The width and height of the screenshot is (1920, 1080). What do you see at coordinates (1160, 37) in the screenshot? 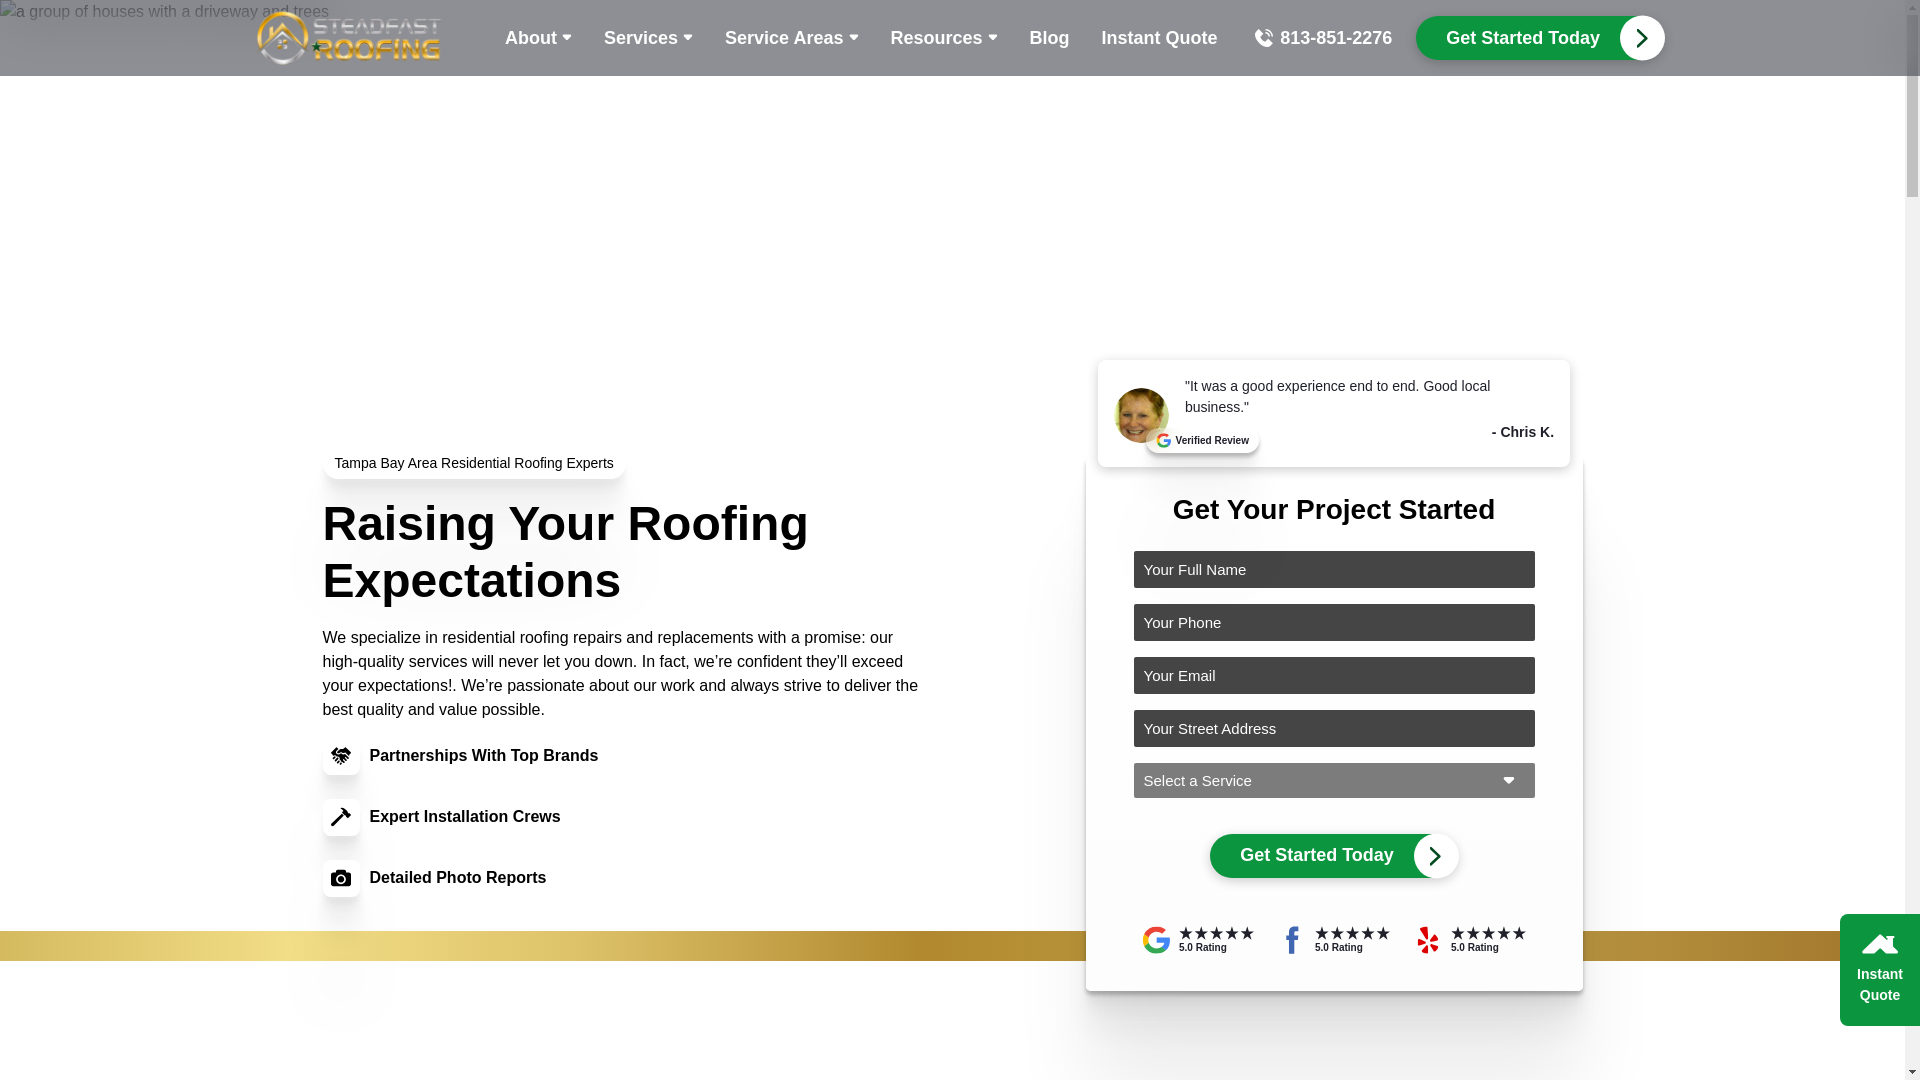
I see `Instant Quote` at bounding box center [1160, 37].